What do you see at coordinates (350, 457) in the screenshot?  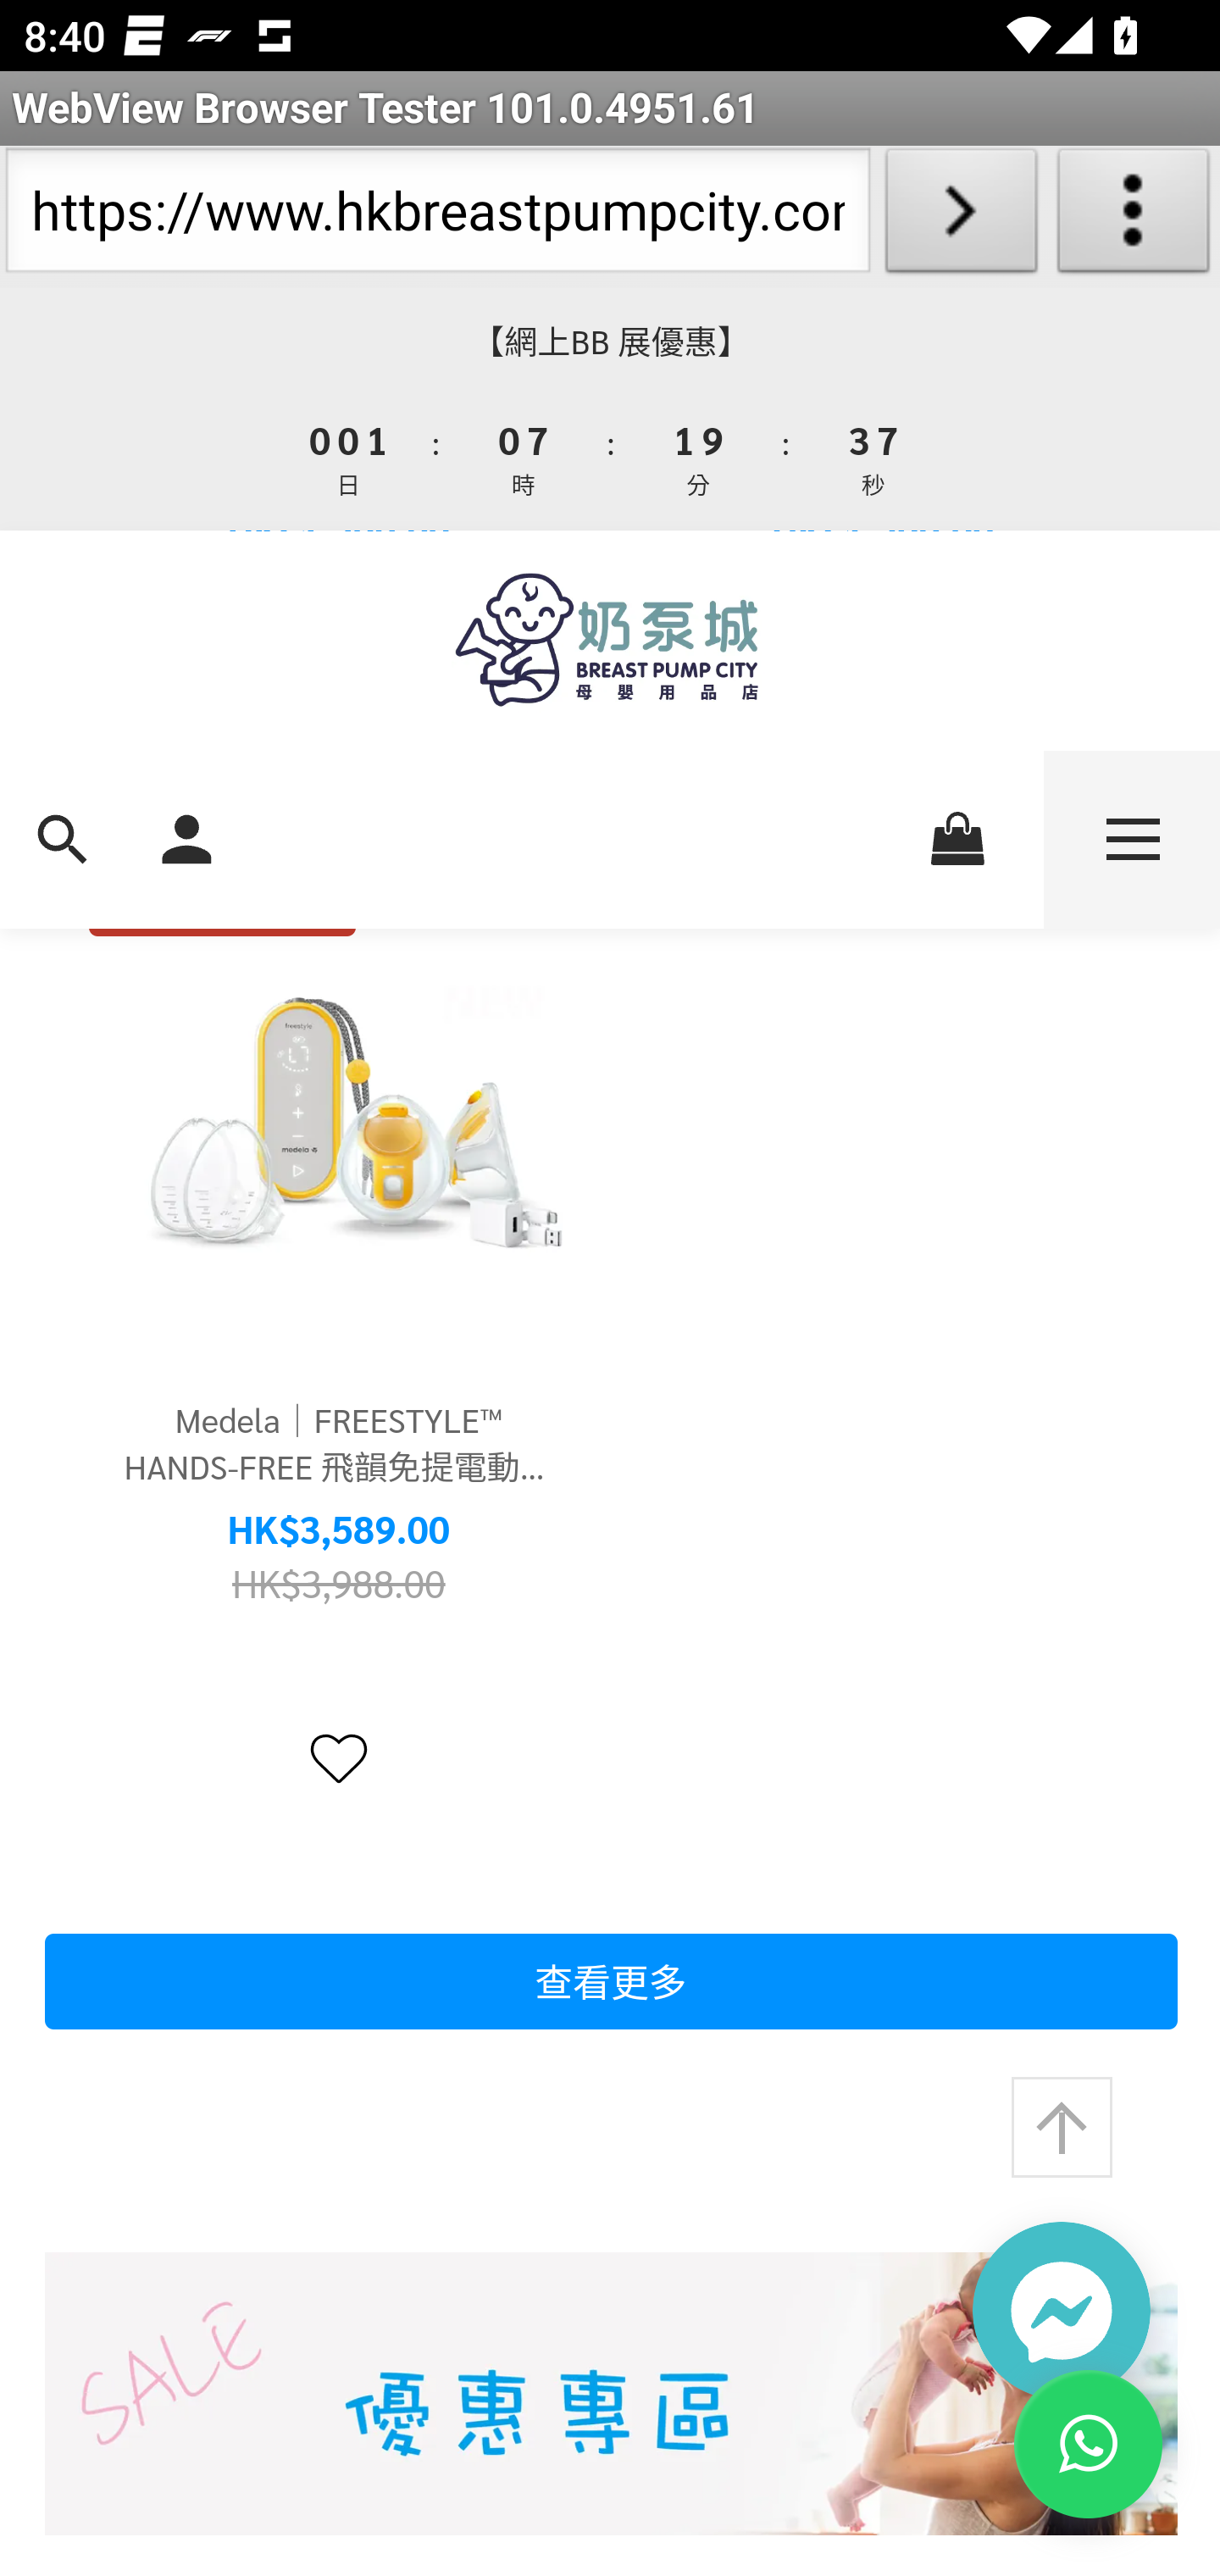 I see `3 2 1 0 3 2 1 0 4 3 2 1 0 日` at bounding box center [350, 457].